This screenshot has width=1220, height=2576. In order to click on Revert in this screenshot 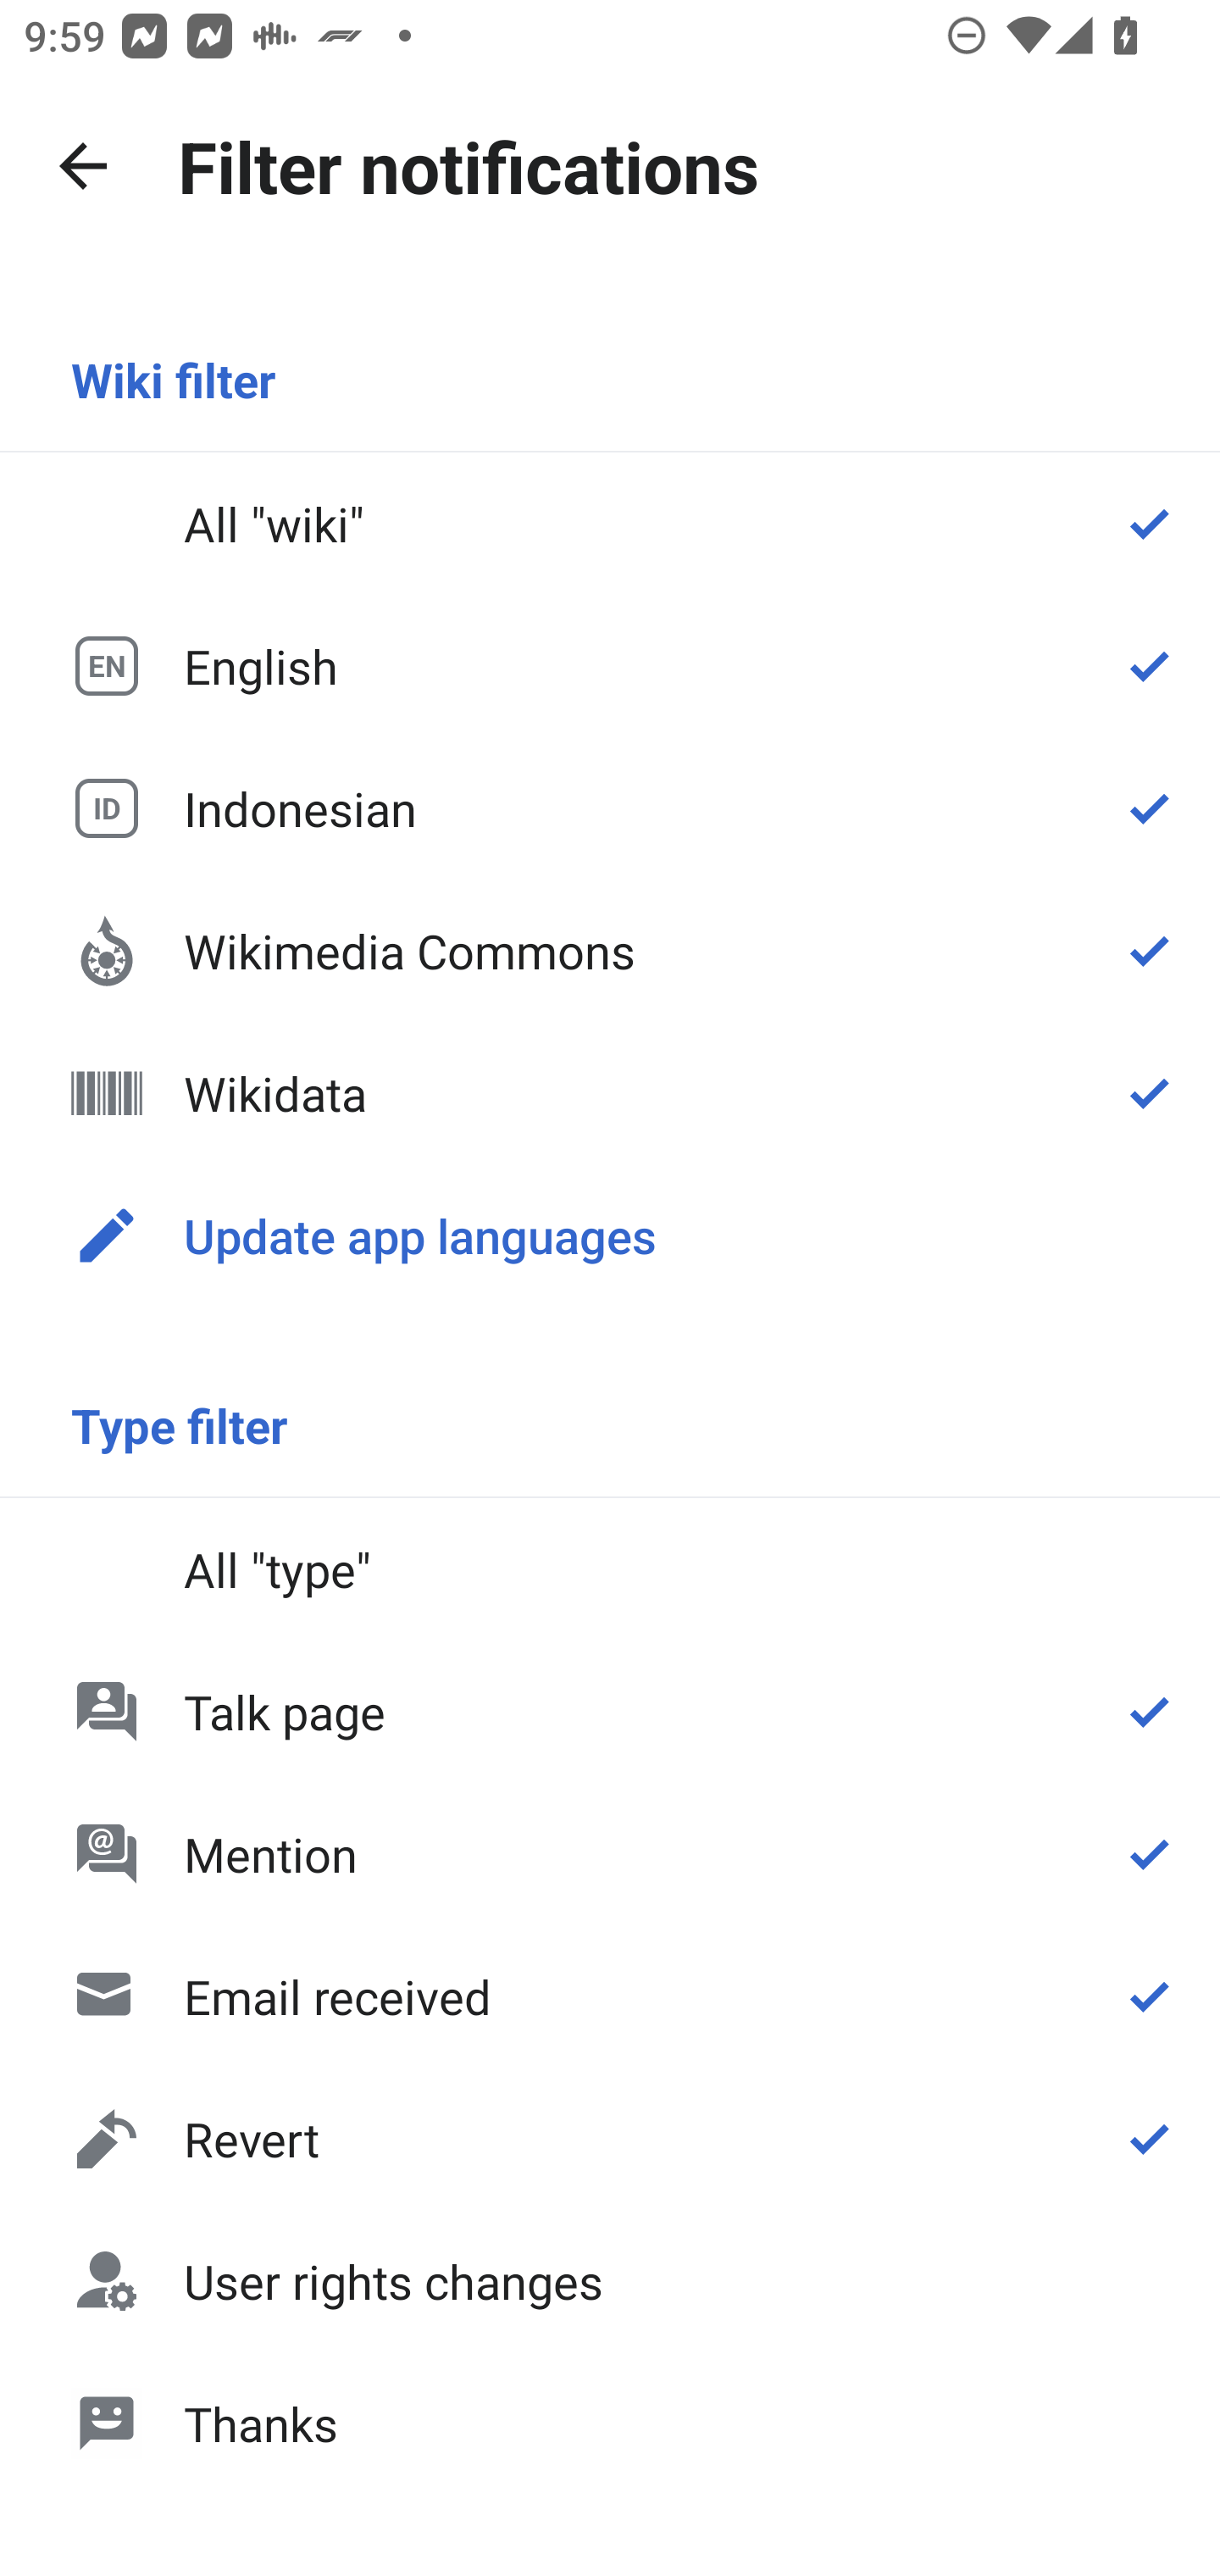, I will do `click(610, 2139)`.